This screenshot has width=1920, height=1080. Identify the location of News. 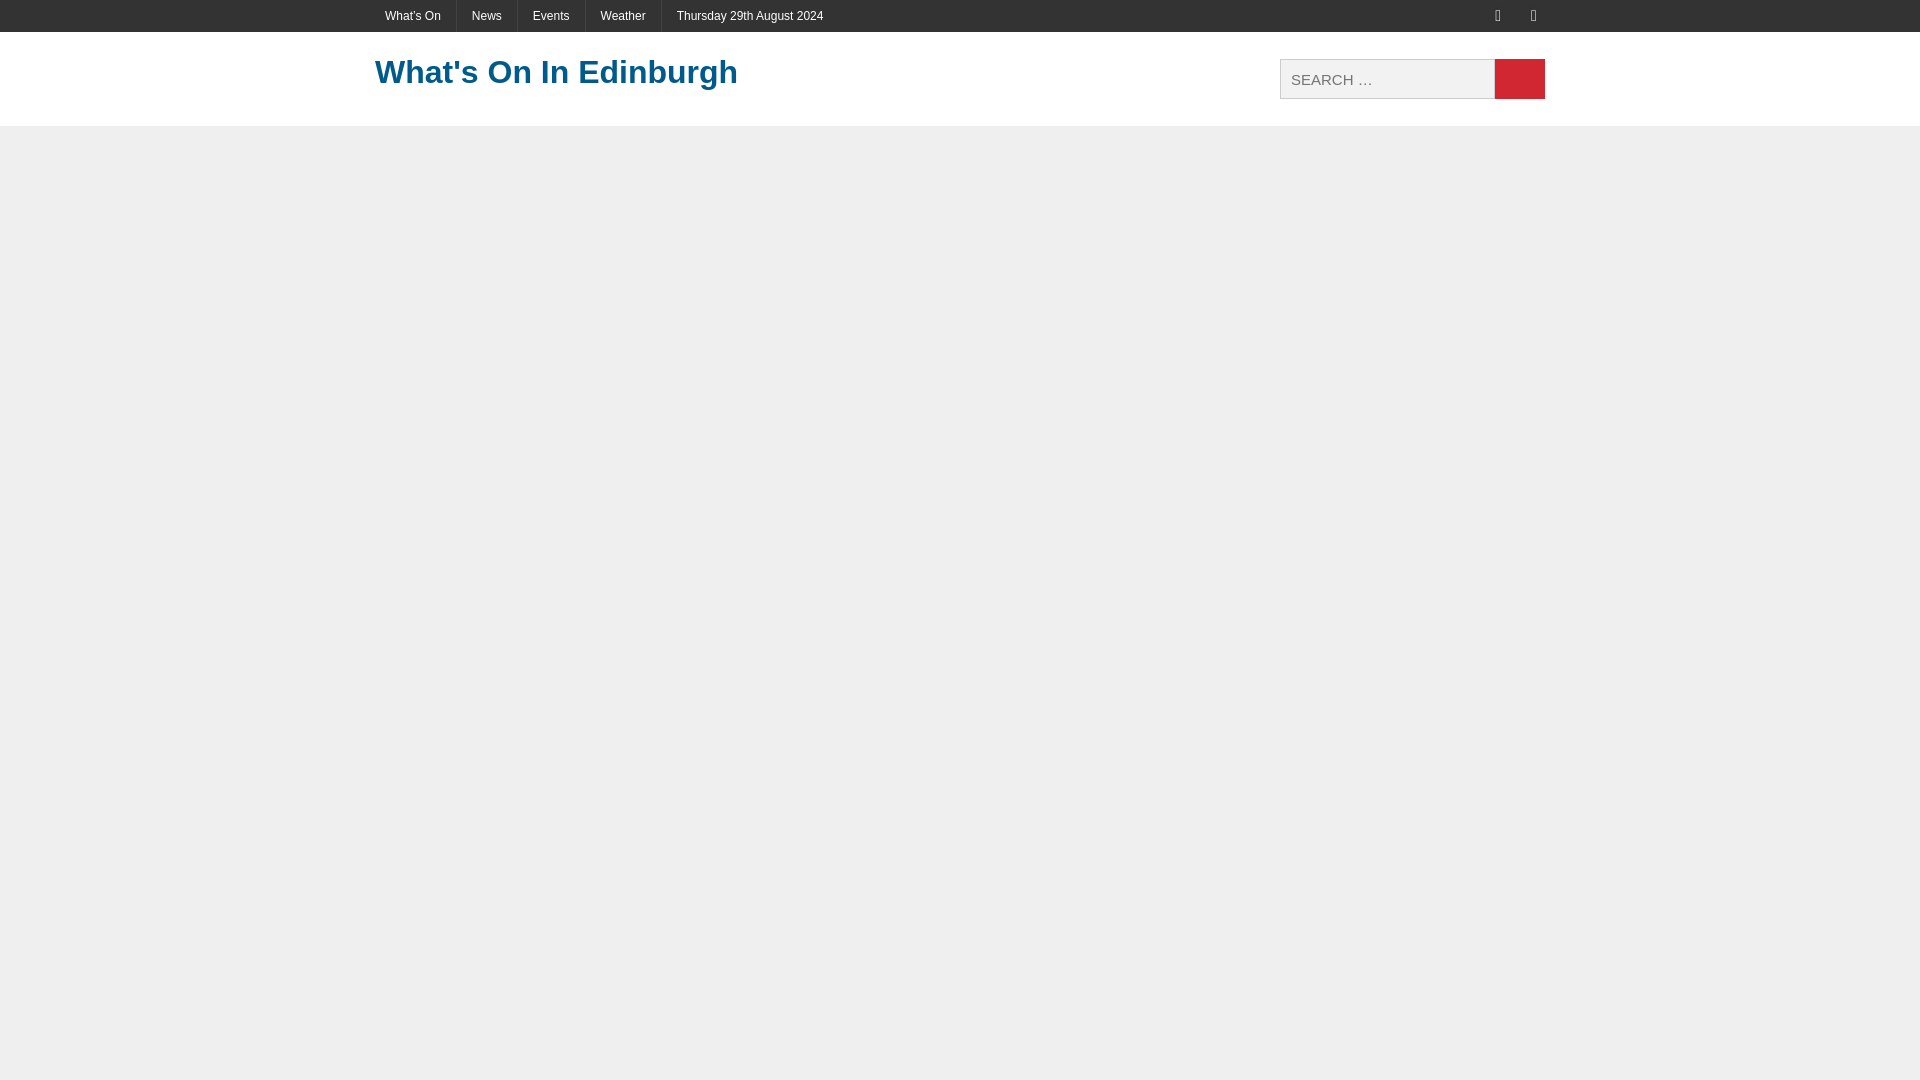
(486, 16).